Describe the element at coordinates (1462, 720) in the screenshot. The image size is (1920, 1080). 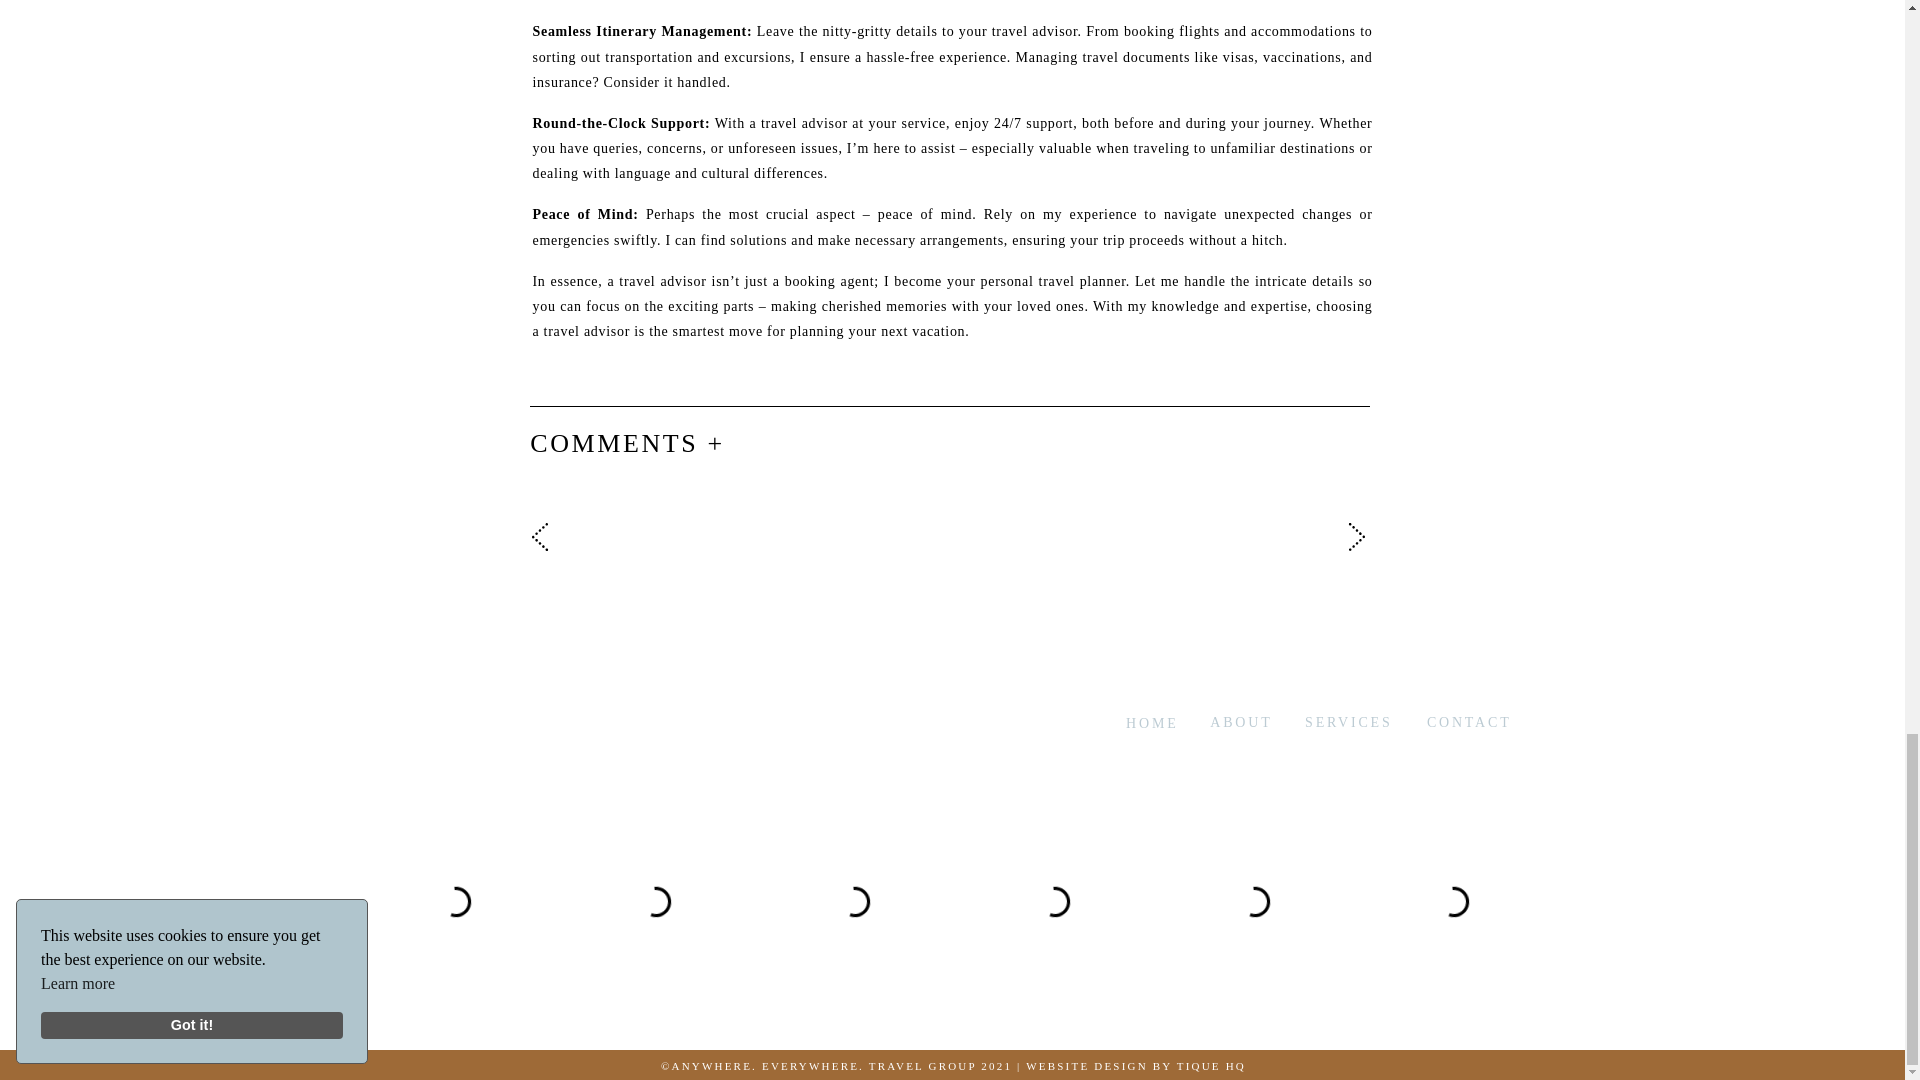
I see `CONTACT` at that location.